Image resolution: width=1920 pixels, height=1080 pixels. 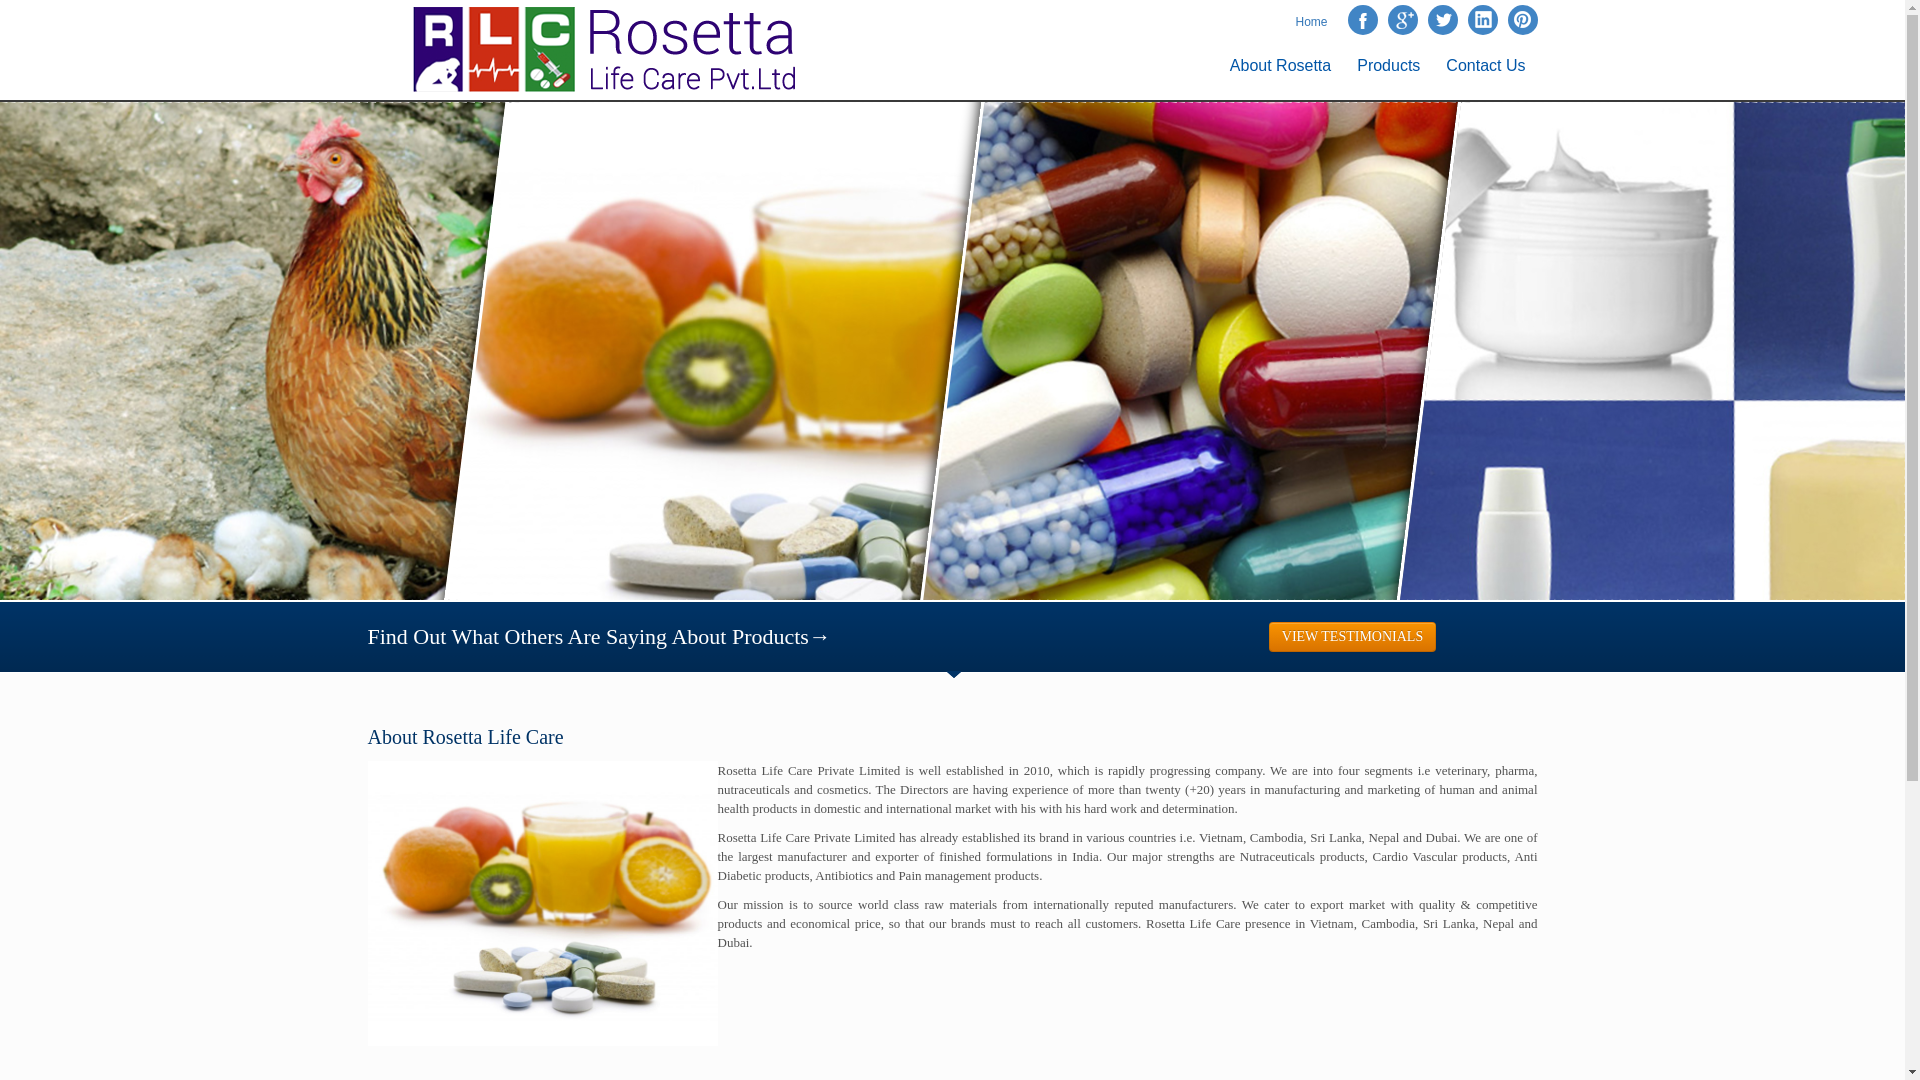 What do you see at coordinates (1522, 20) in the screenshot?
I see `Pinterest` at bounding box center [1522, 20].